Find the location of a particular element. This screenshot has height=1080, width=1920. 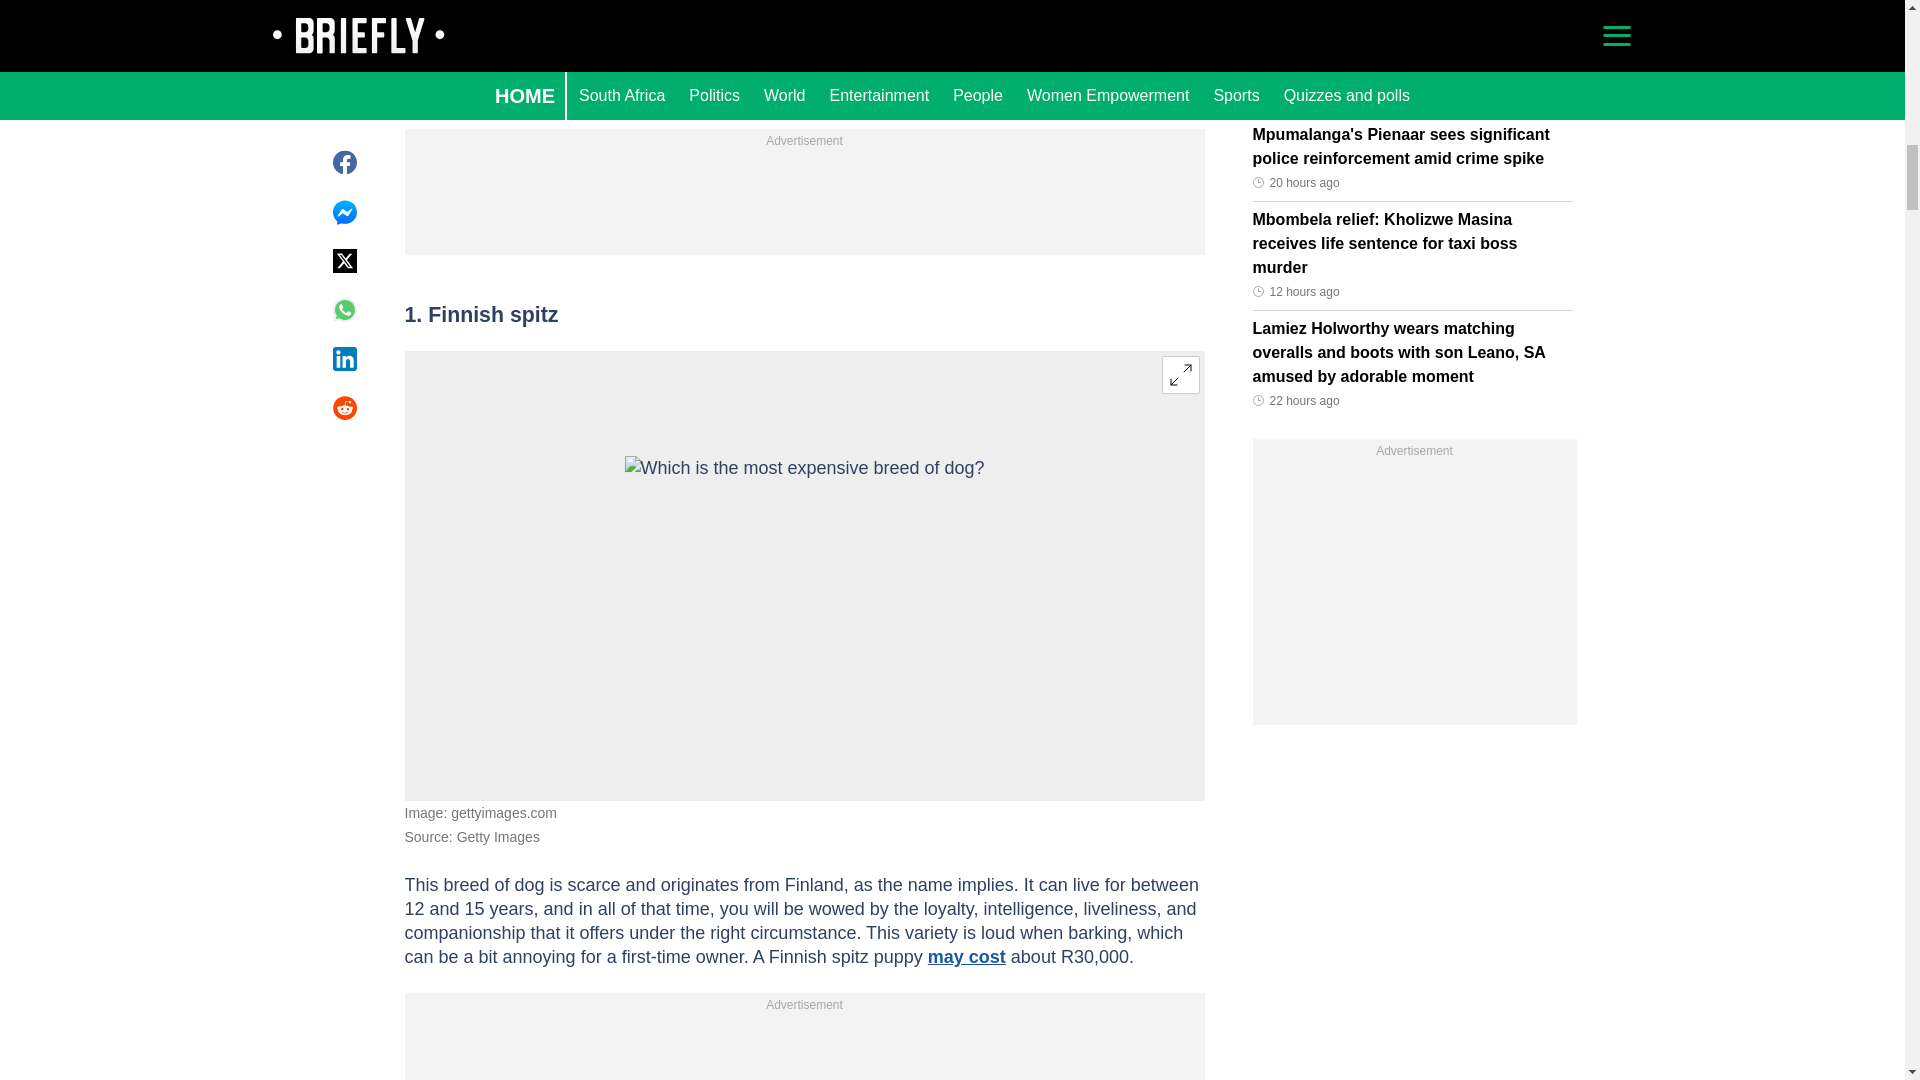

Expand image is located at coordinates (1180, 375).